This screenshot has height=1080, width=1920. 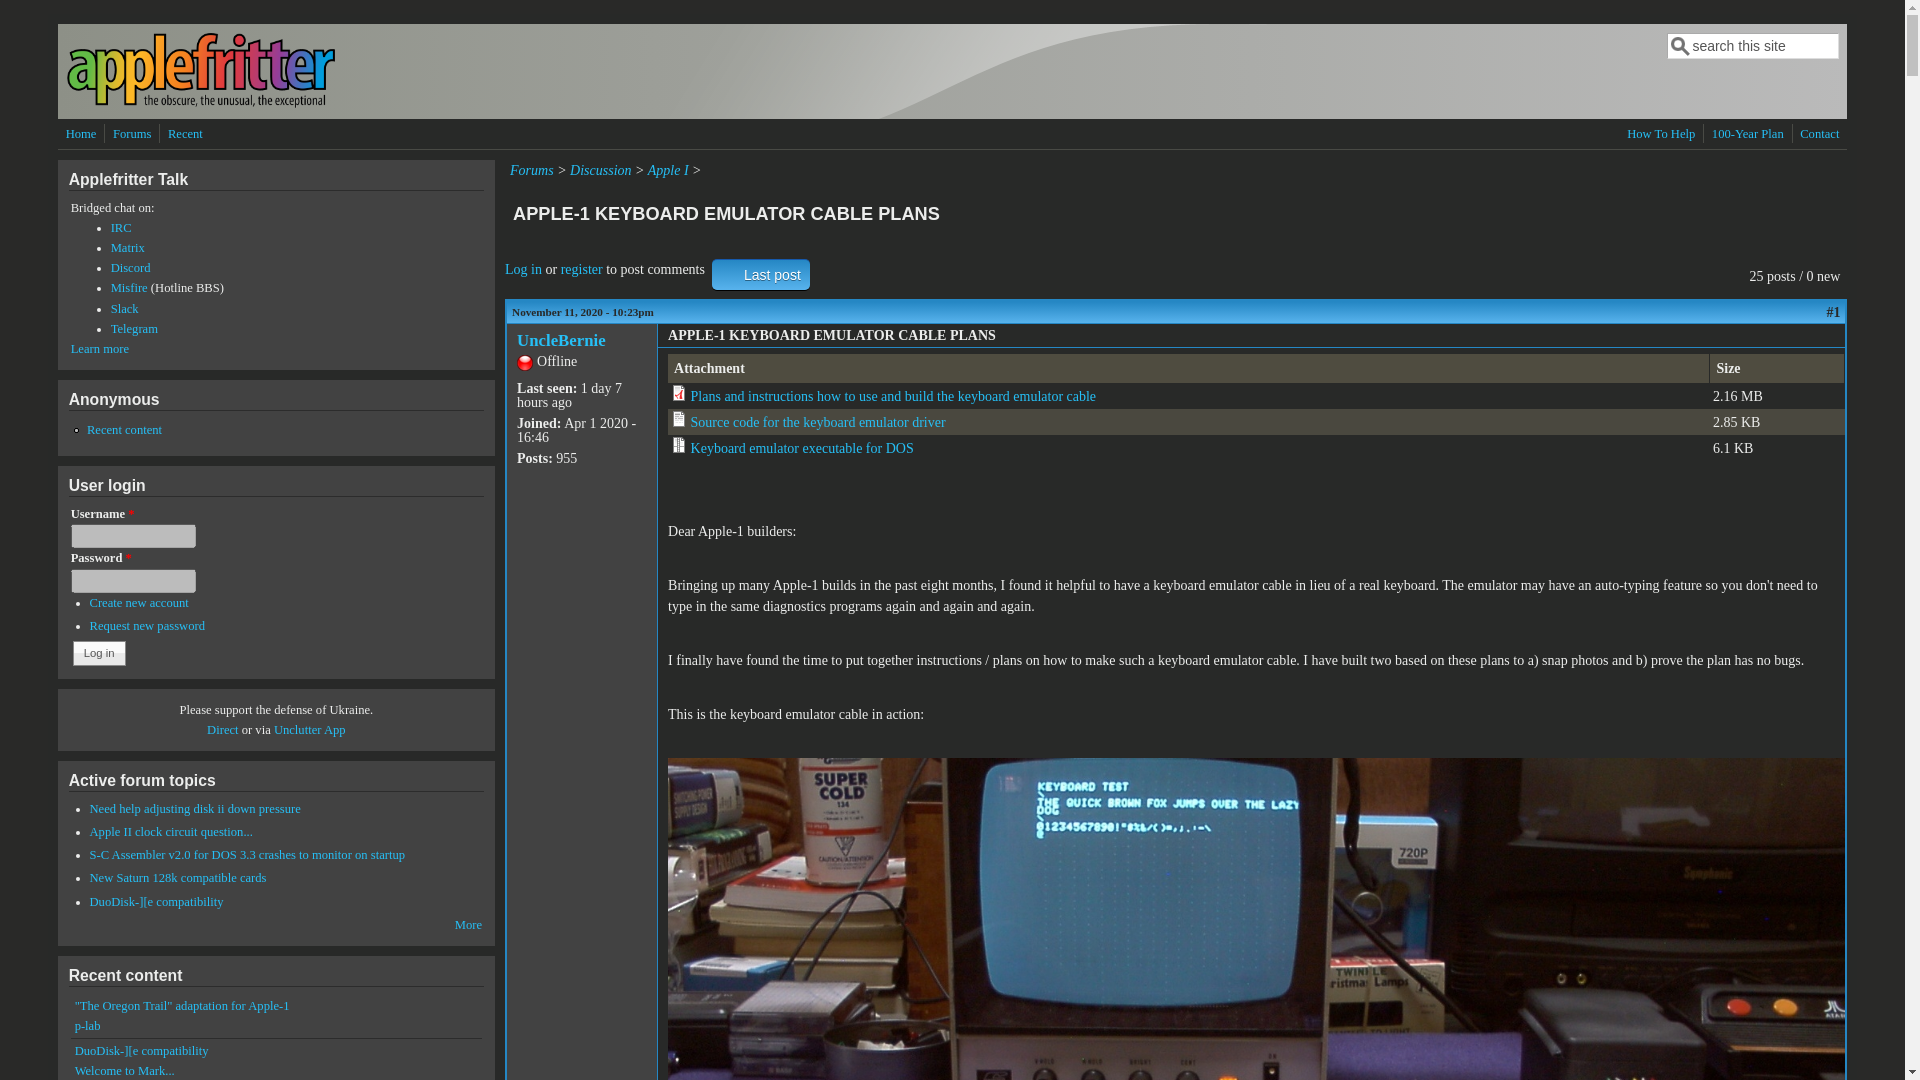 I want to click on A1KeybEmu.pdf, so click(x=894, y=396).